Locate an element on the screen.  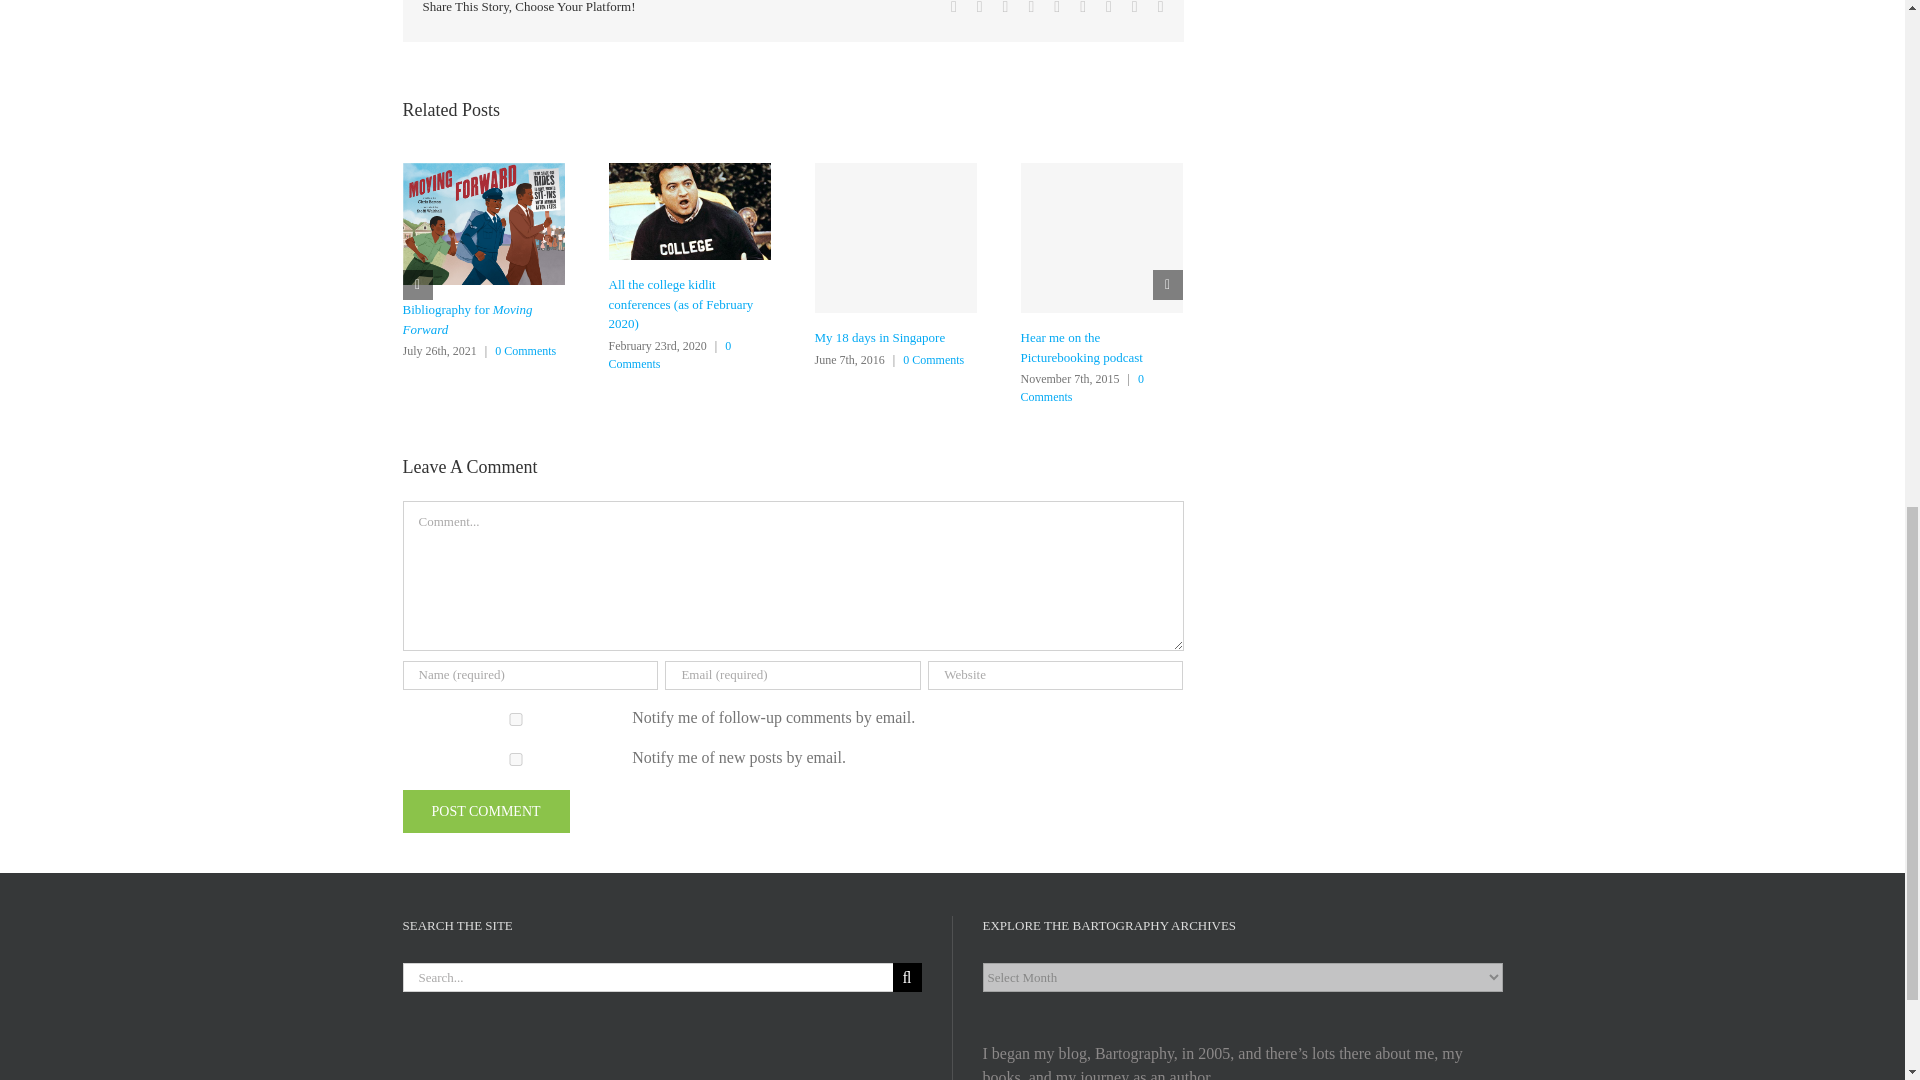
Hear me on the Picturebooking podcast is located at coordinates (1080, 348).